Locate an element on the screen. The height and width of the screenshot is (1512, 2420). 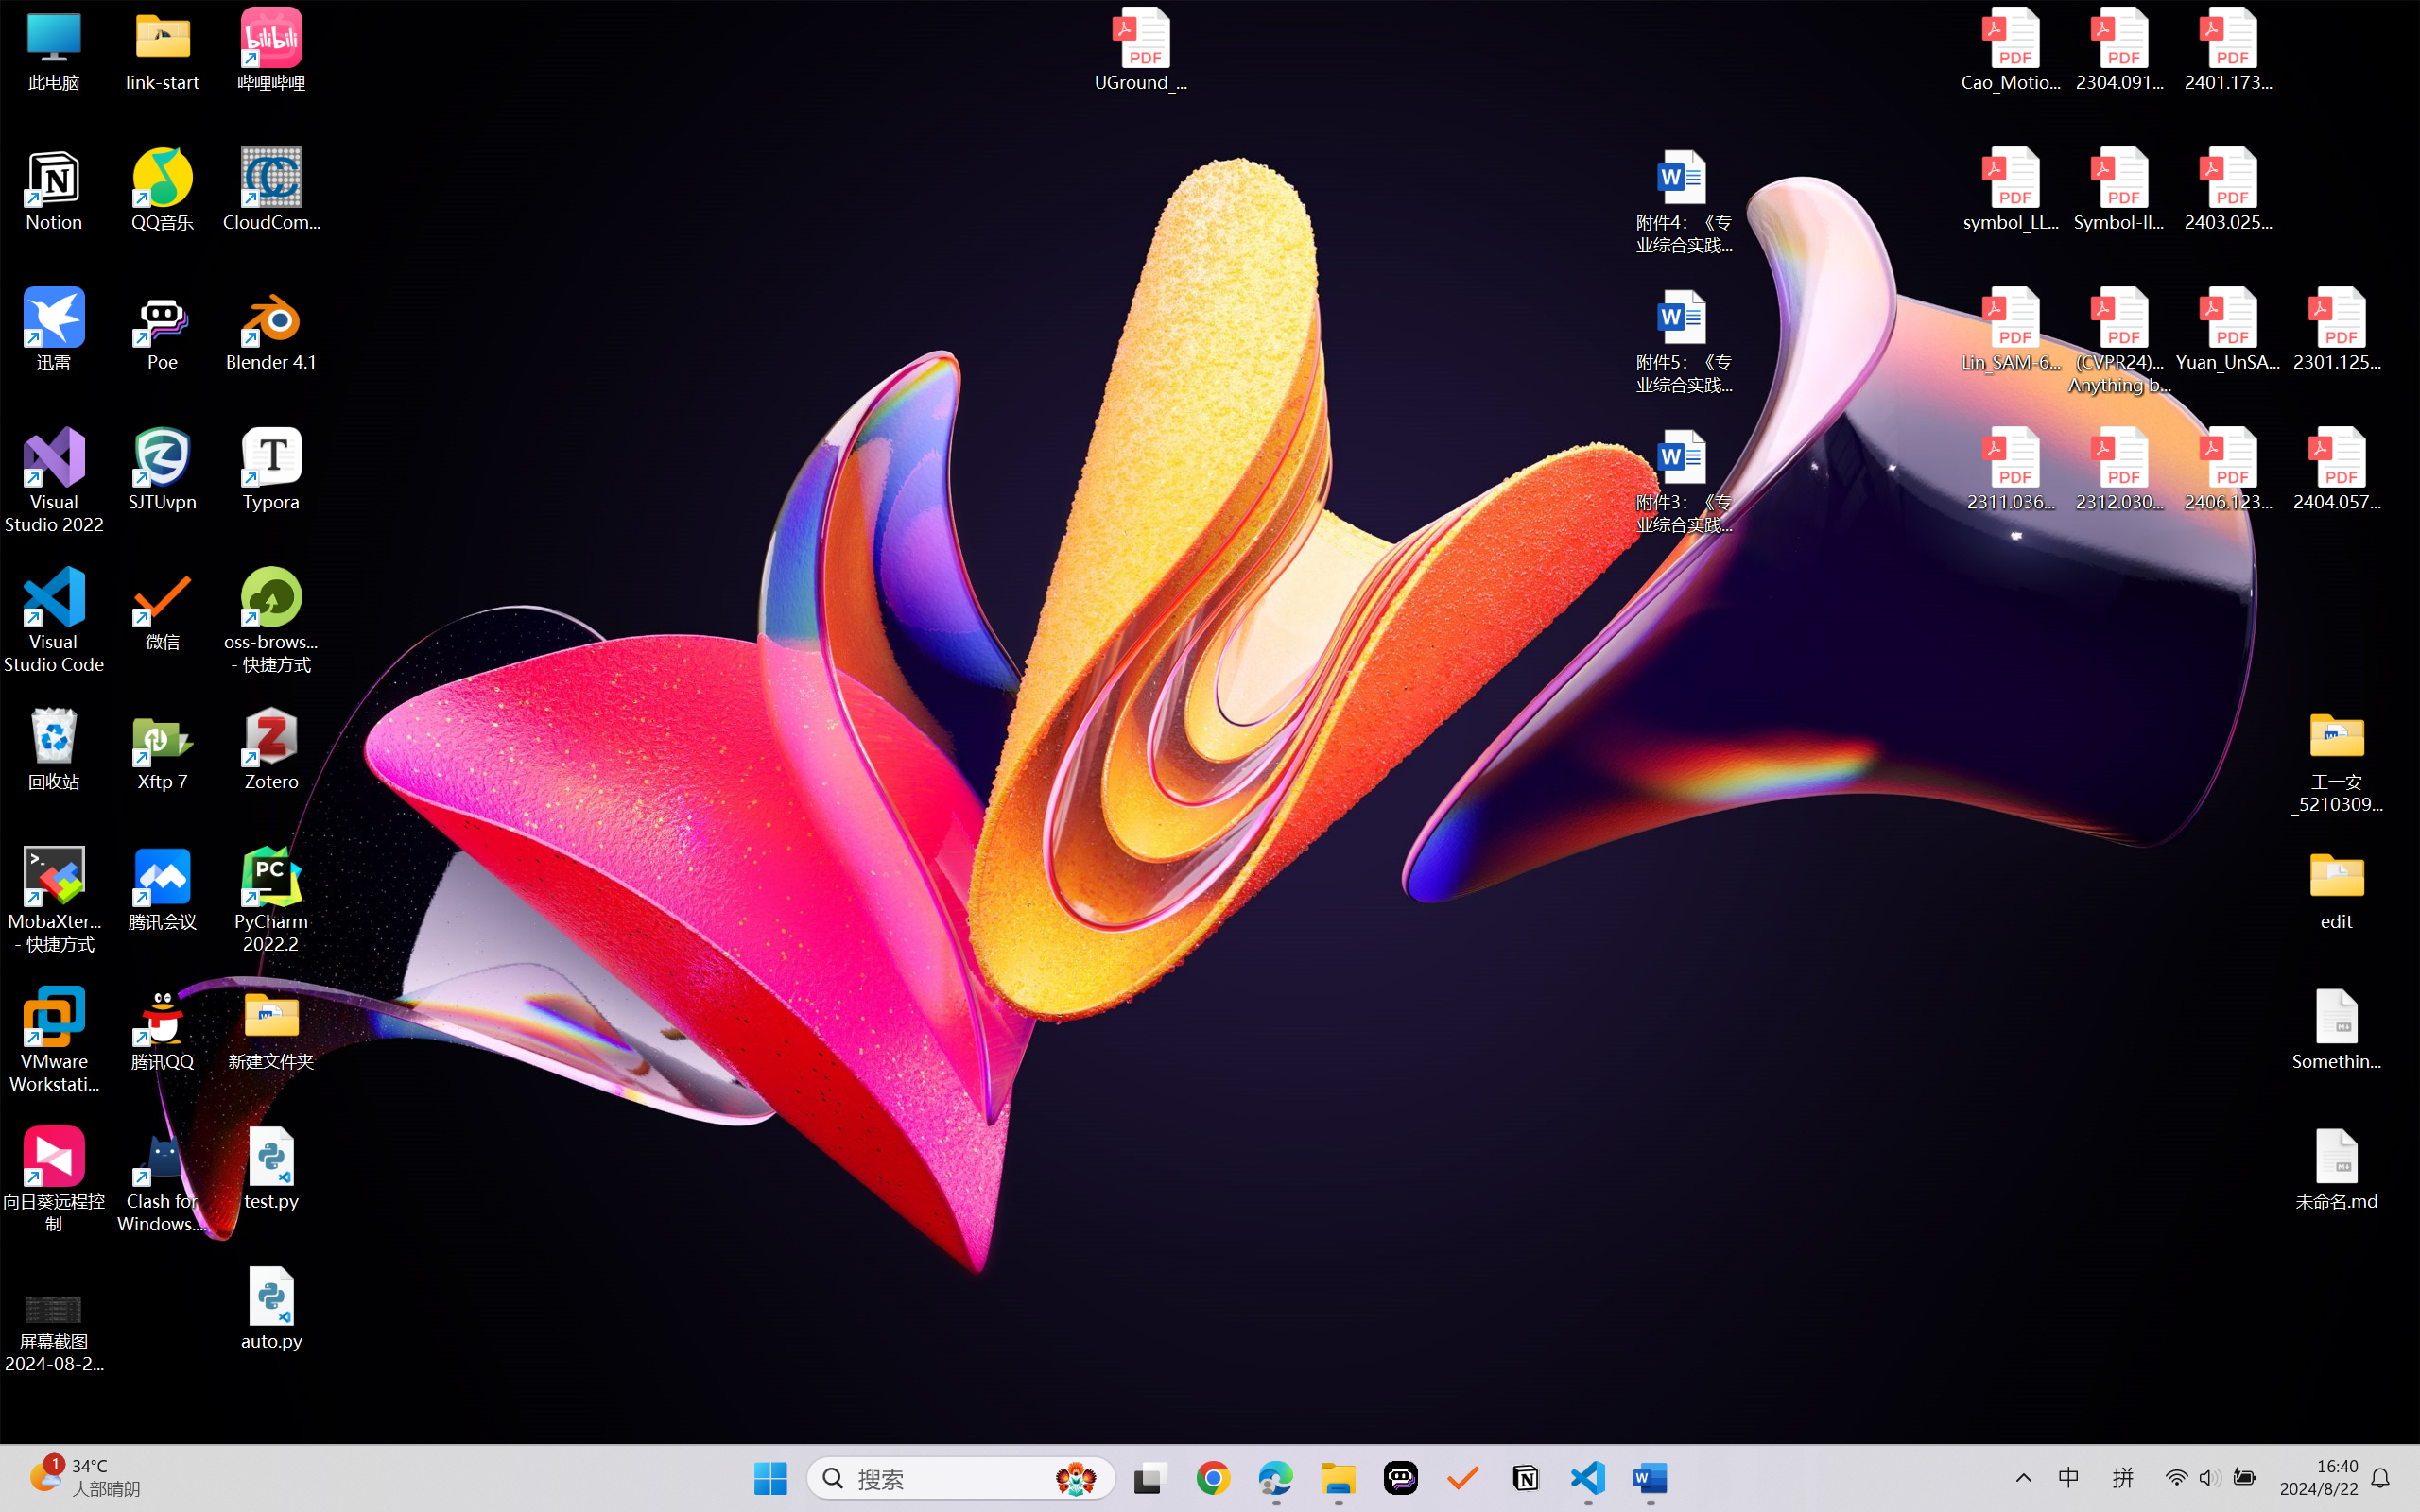
Xftp 7 is located at coordinates (163, 749).